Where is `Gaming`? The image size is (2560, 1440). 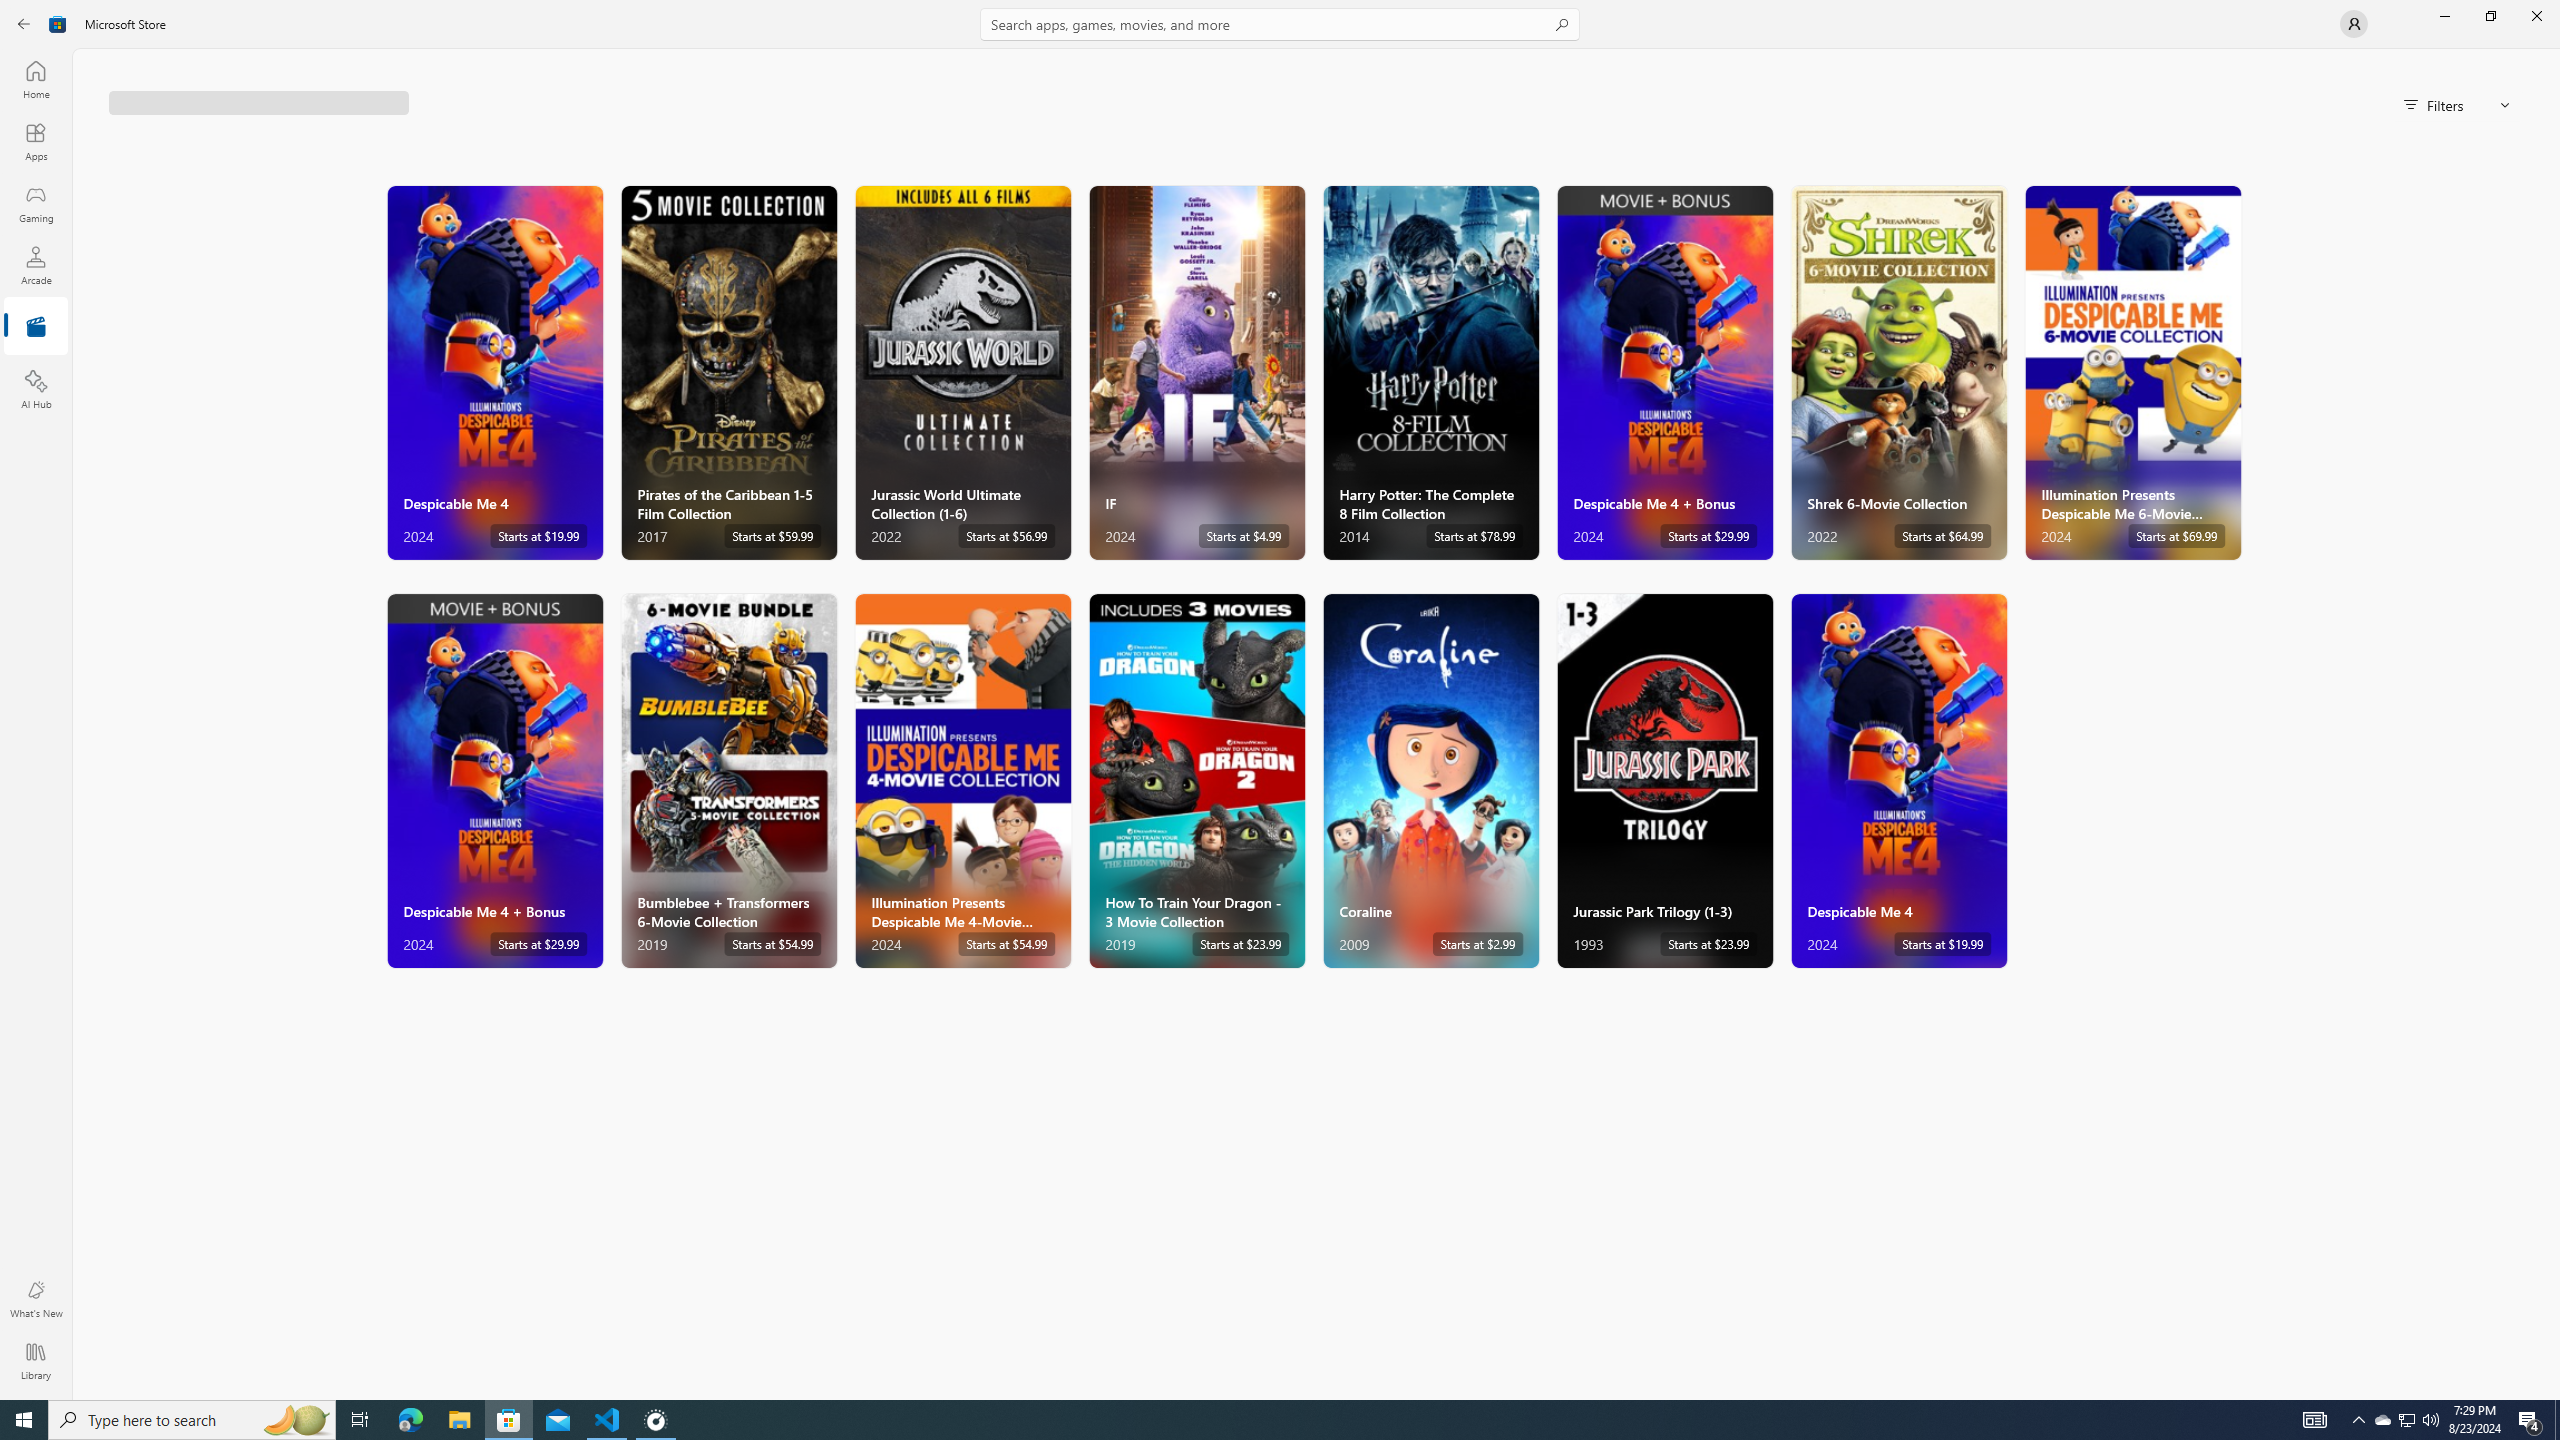
Gaming is located at coordinates (36, 203).